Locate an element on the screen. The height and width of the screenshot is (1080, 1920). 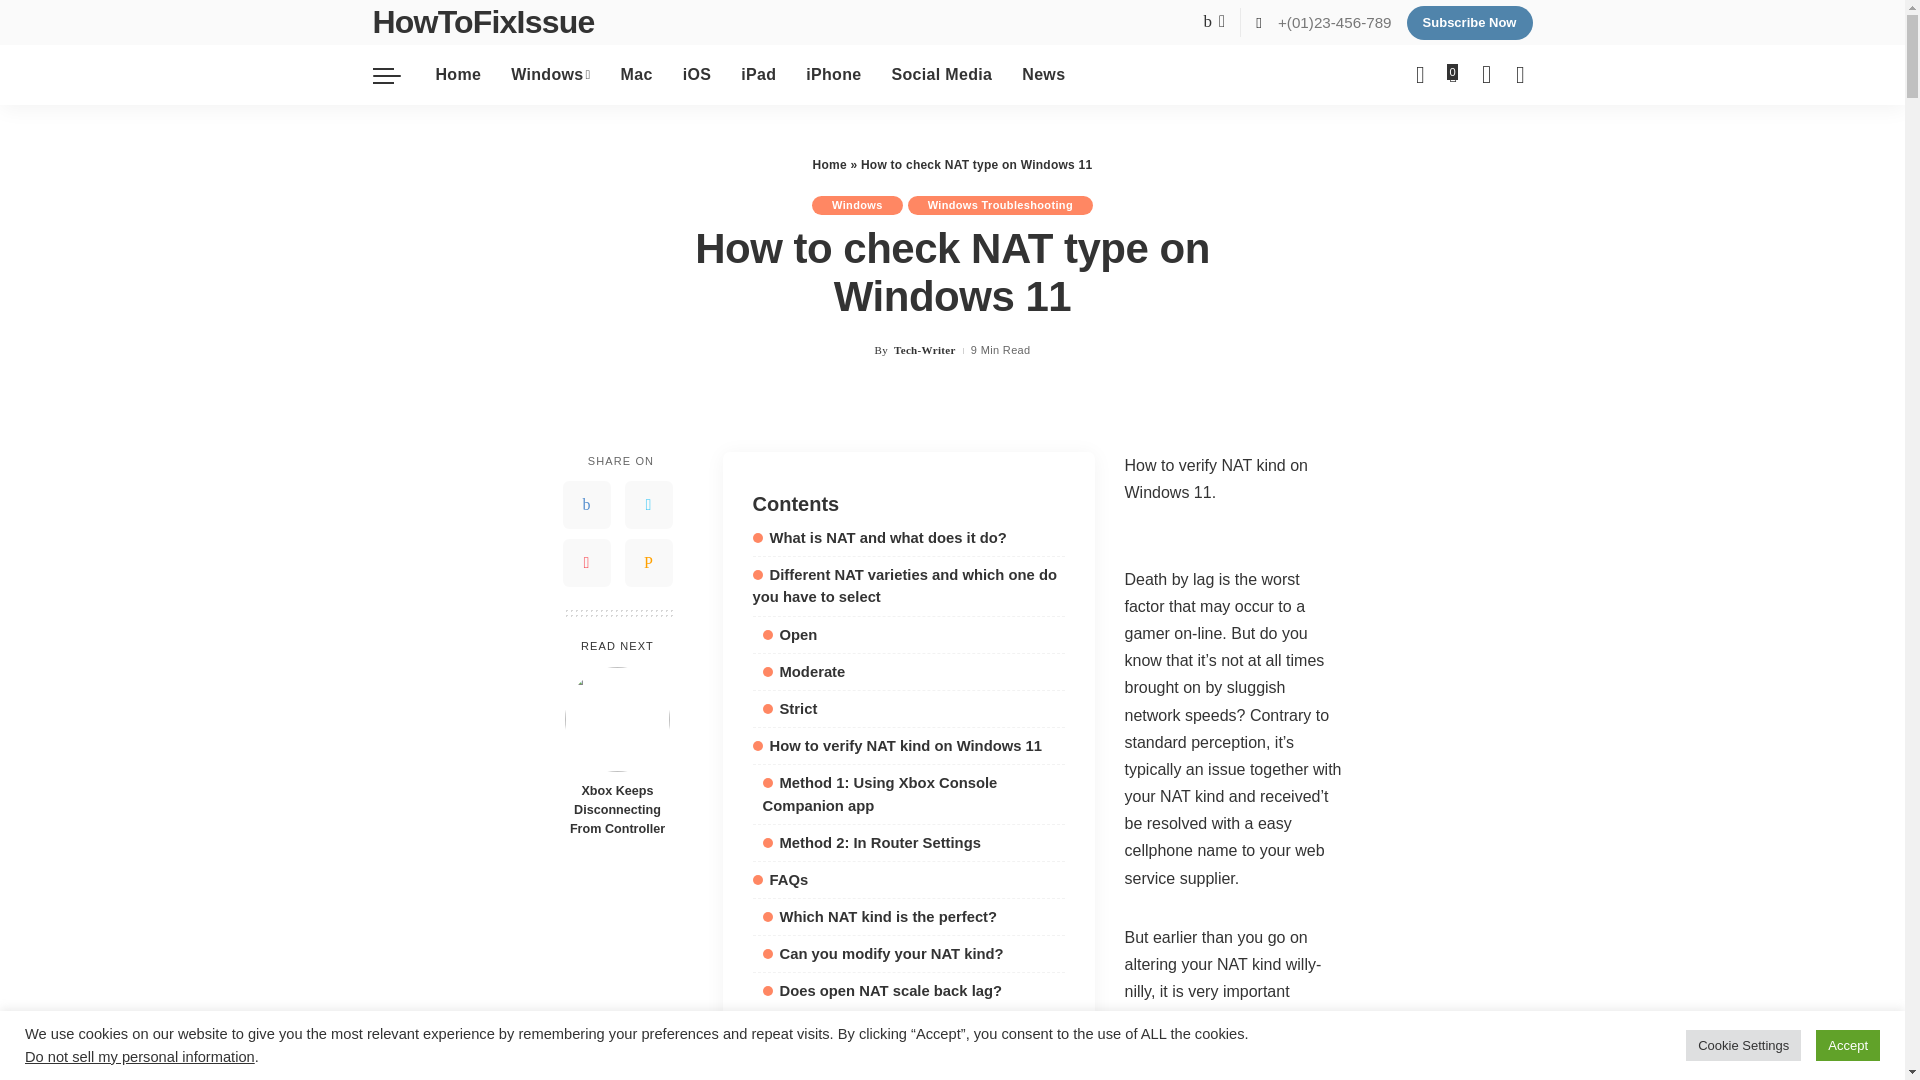
Twitter is located at coordinates (648, 504).